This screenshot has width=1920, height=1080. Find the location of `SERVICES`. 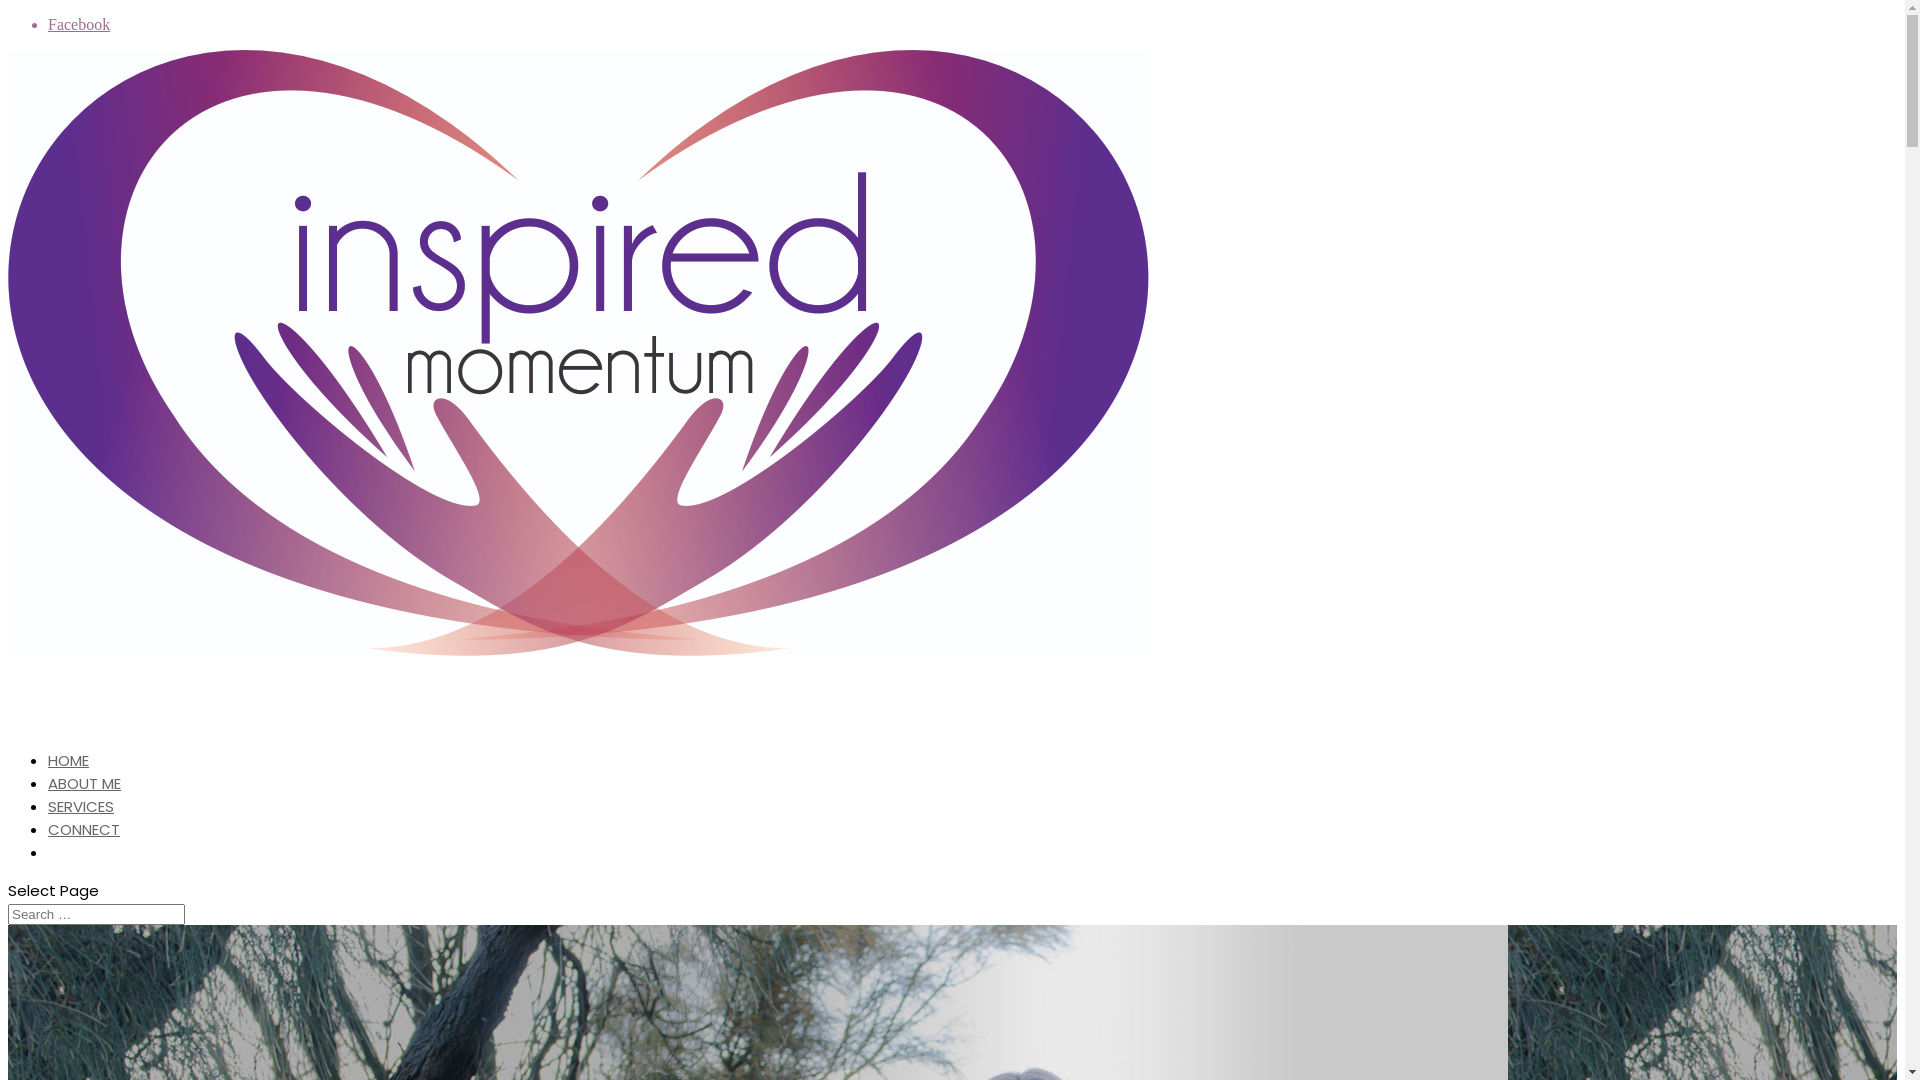

SERVICES is located at coordinates (81, 842).